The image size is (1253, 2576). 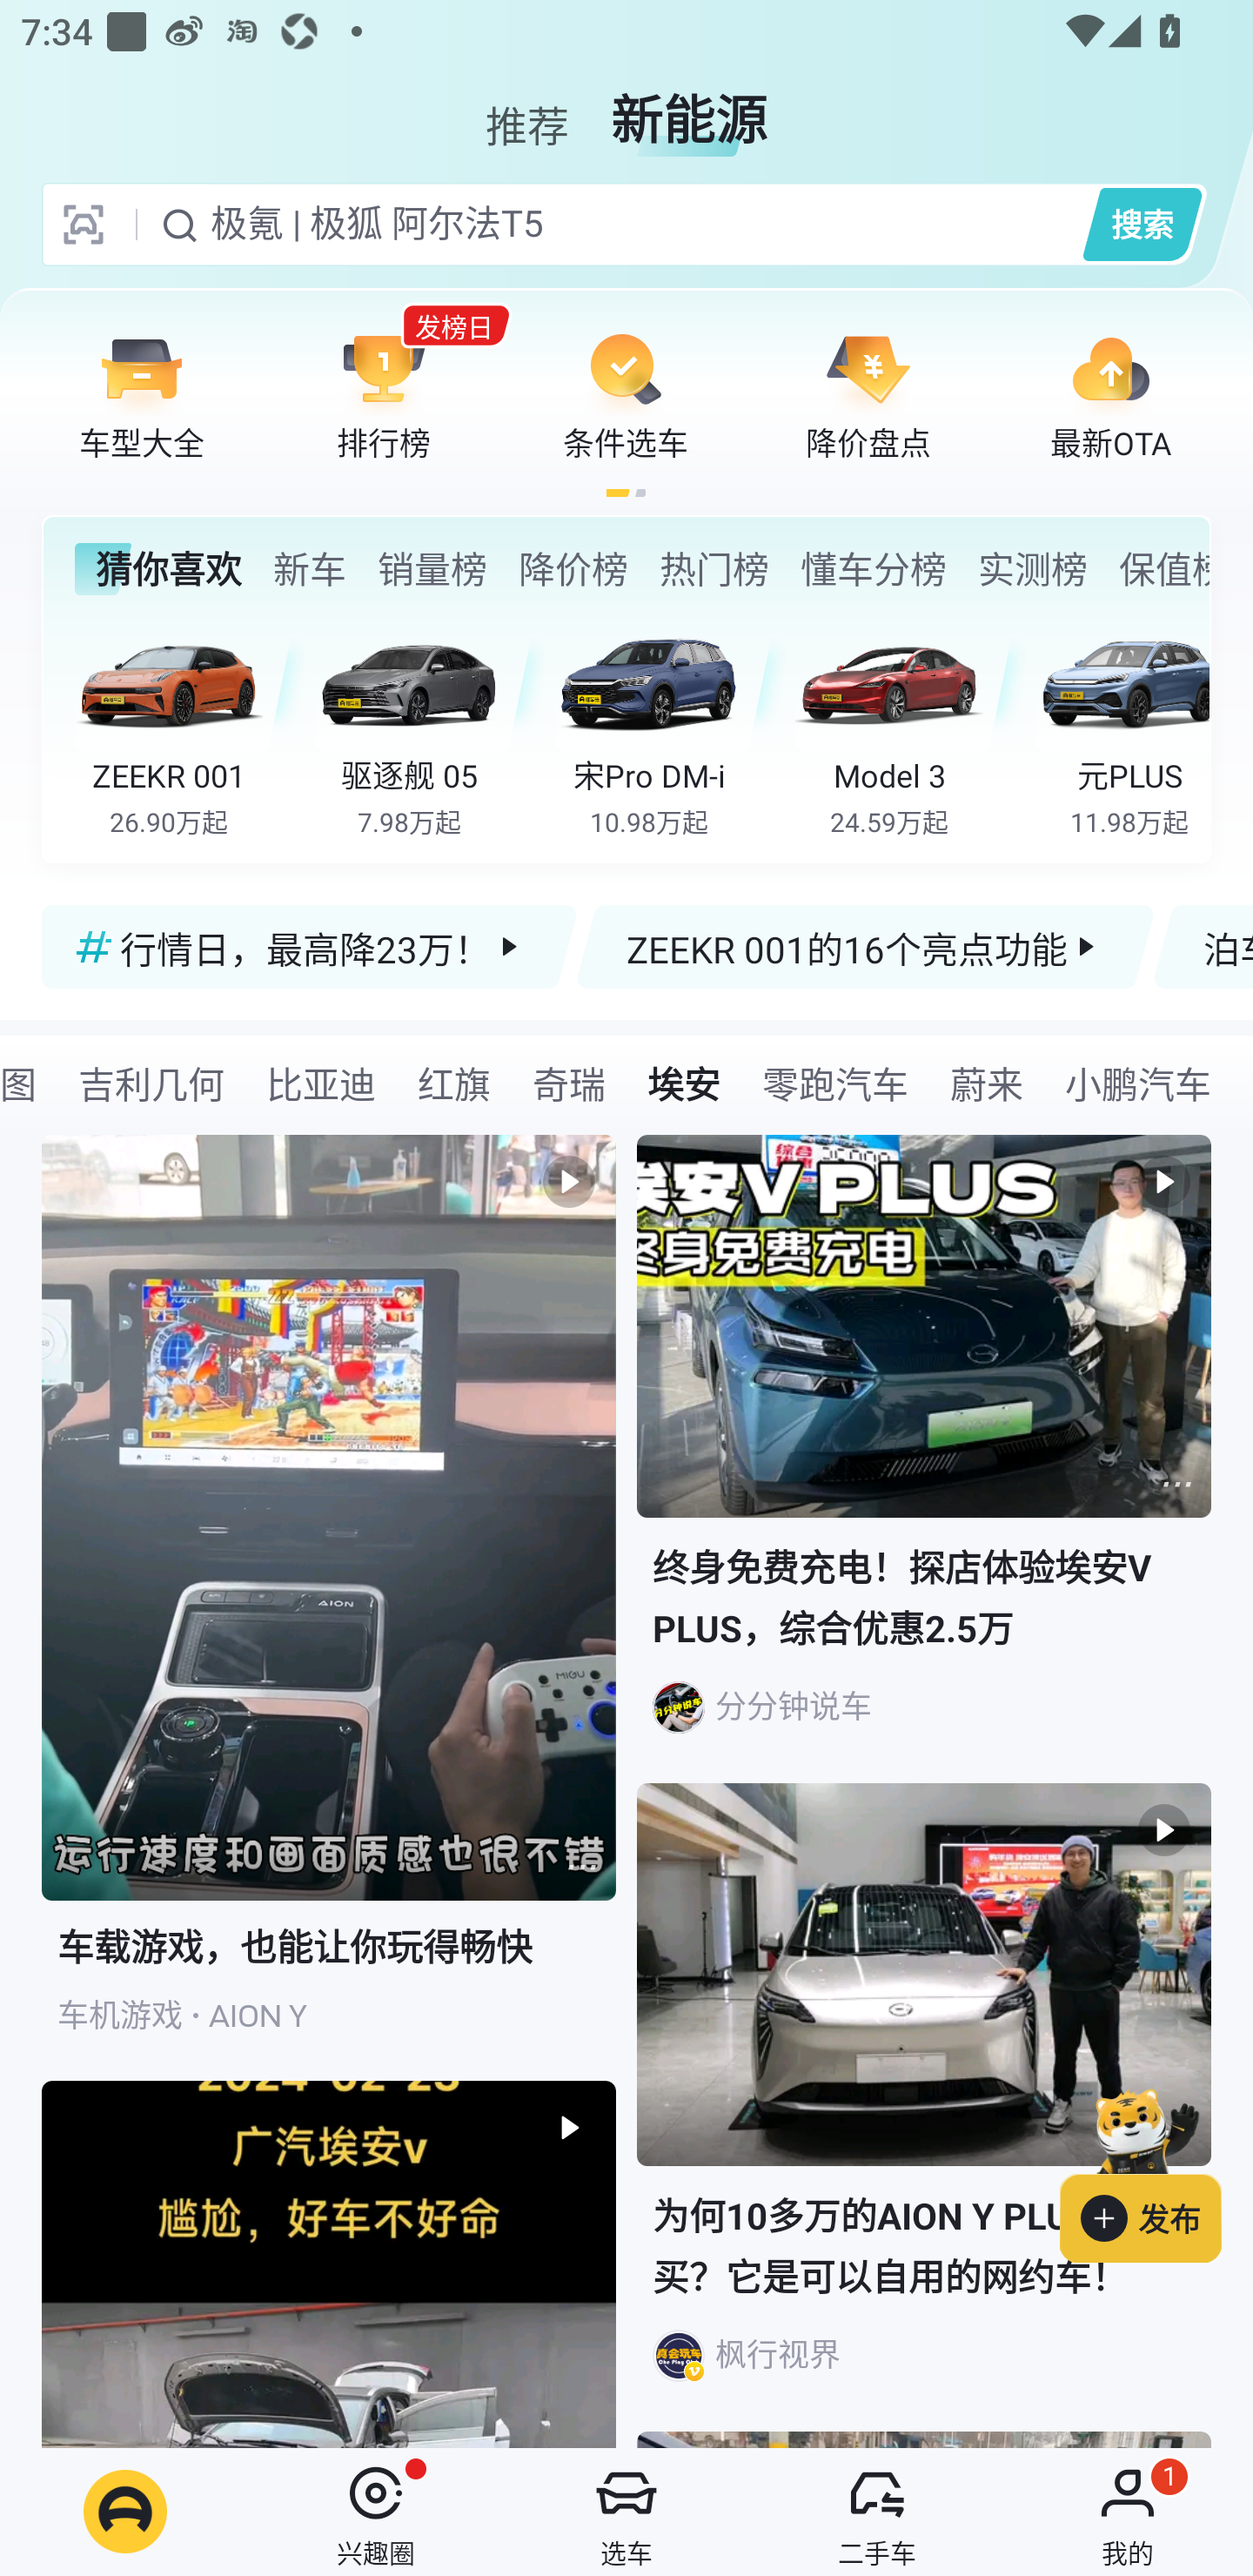 I want to click on 小鹏汽车, so click(x=1137, y=1083).